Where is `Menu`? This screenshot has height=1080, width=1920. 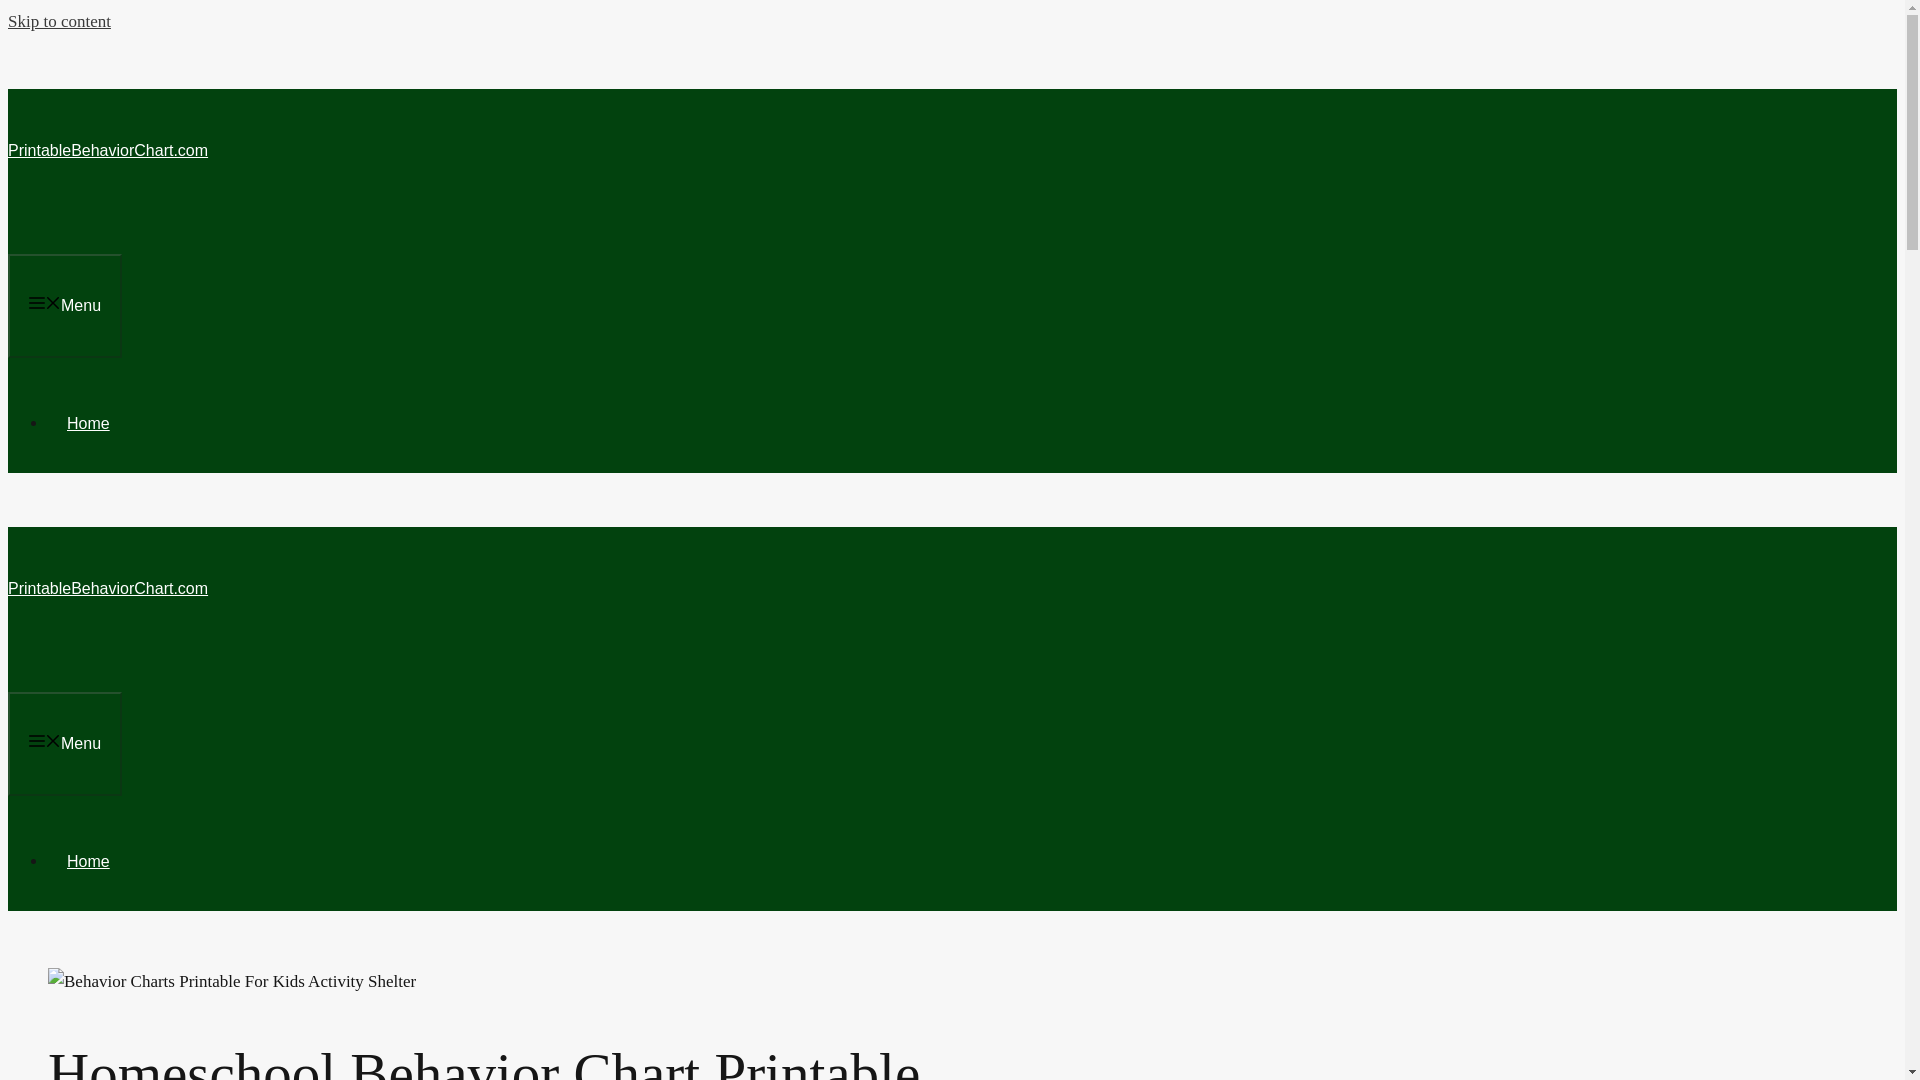
Menu is located at coordinates (64, 744).